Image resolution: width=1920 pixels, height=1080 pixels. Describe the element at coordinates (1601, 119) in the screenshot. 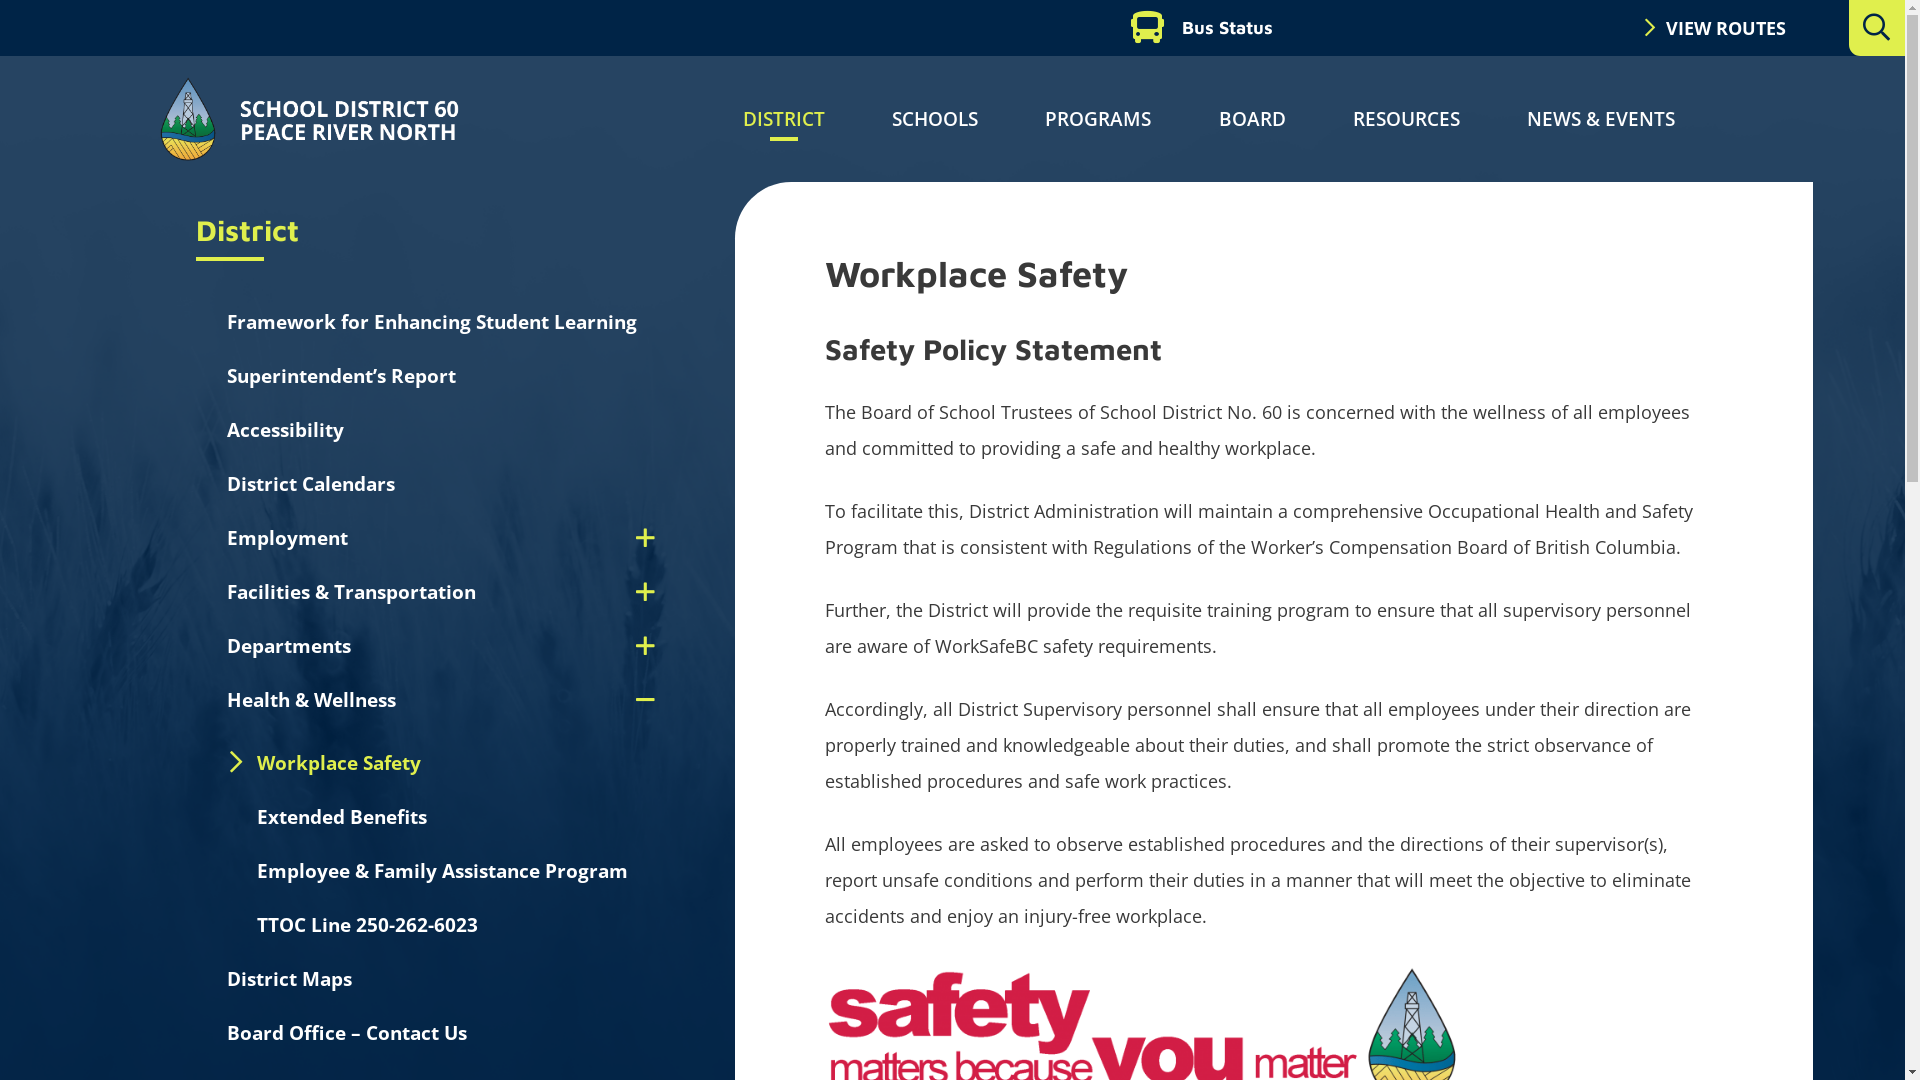

I see `NEWS & EVENTS` at that location.